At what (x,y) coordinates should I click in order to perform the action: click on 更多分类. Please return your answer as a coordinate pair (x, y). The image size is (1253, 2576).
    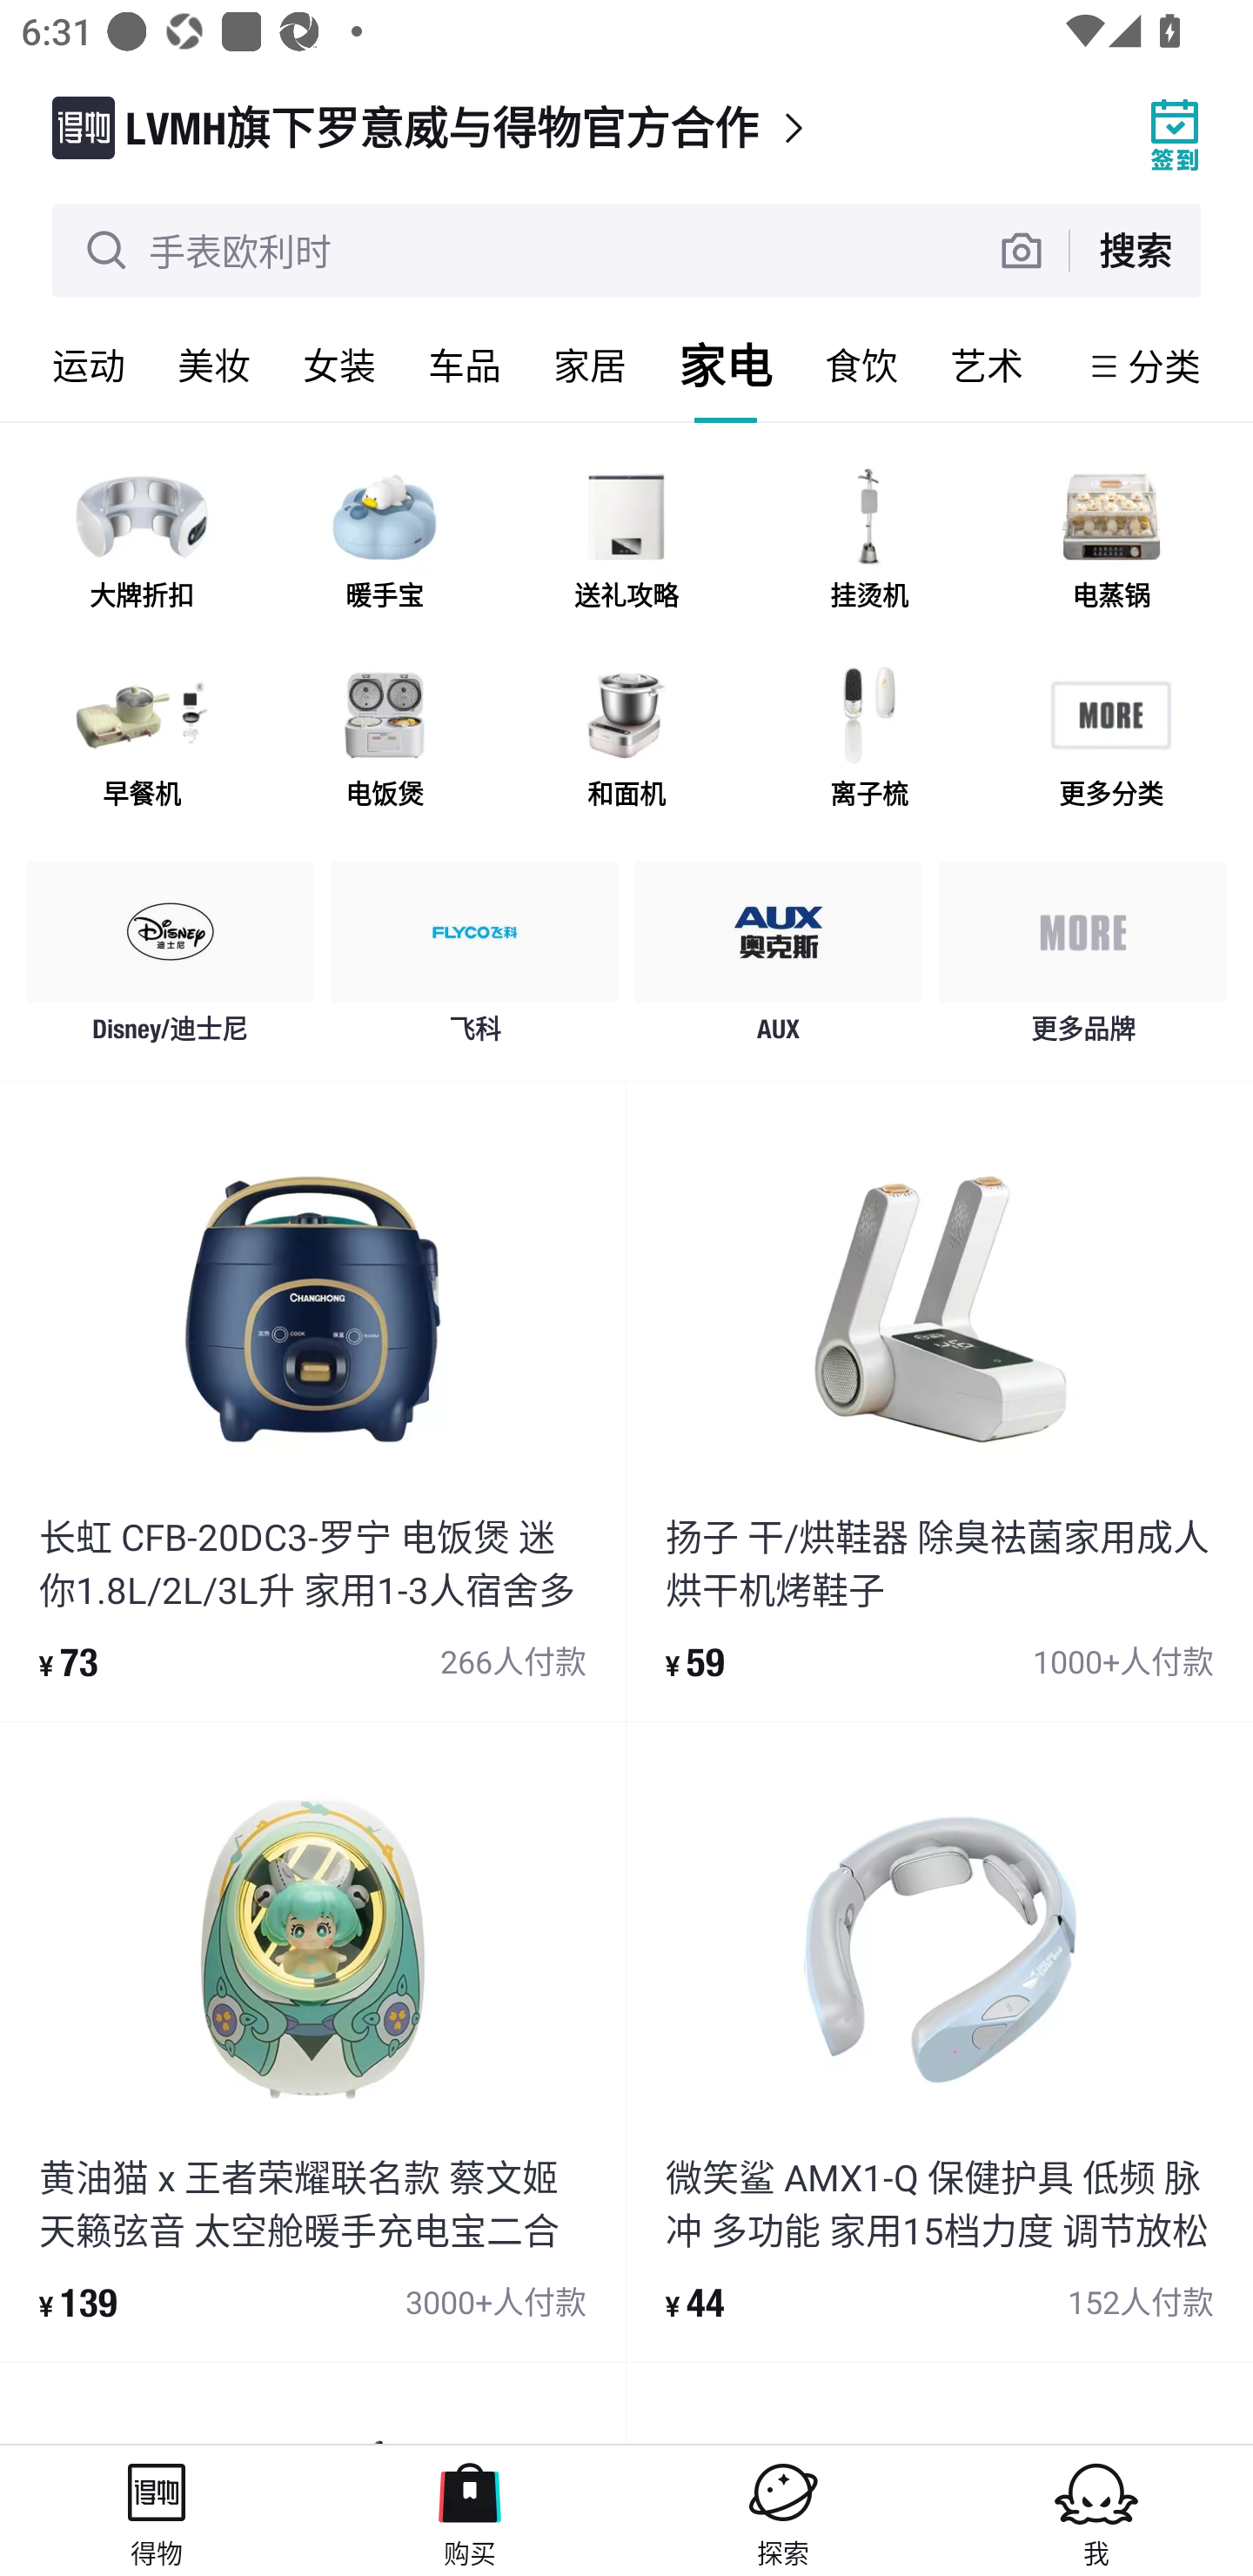
    Looking at the image, I should click on (1110, 740).